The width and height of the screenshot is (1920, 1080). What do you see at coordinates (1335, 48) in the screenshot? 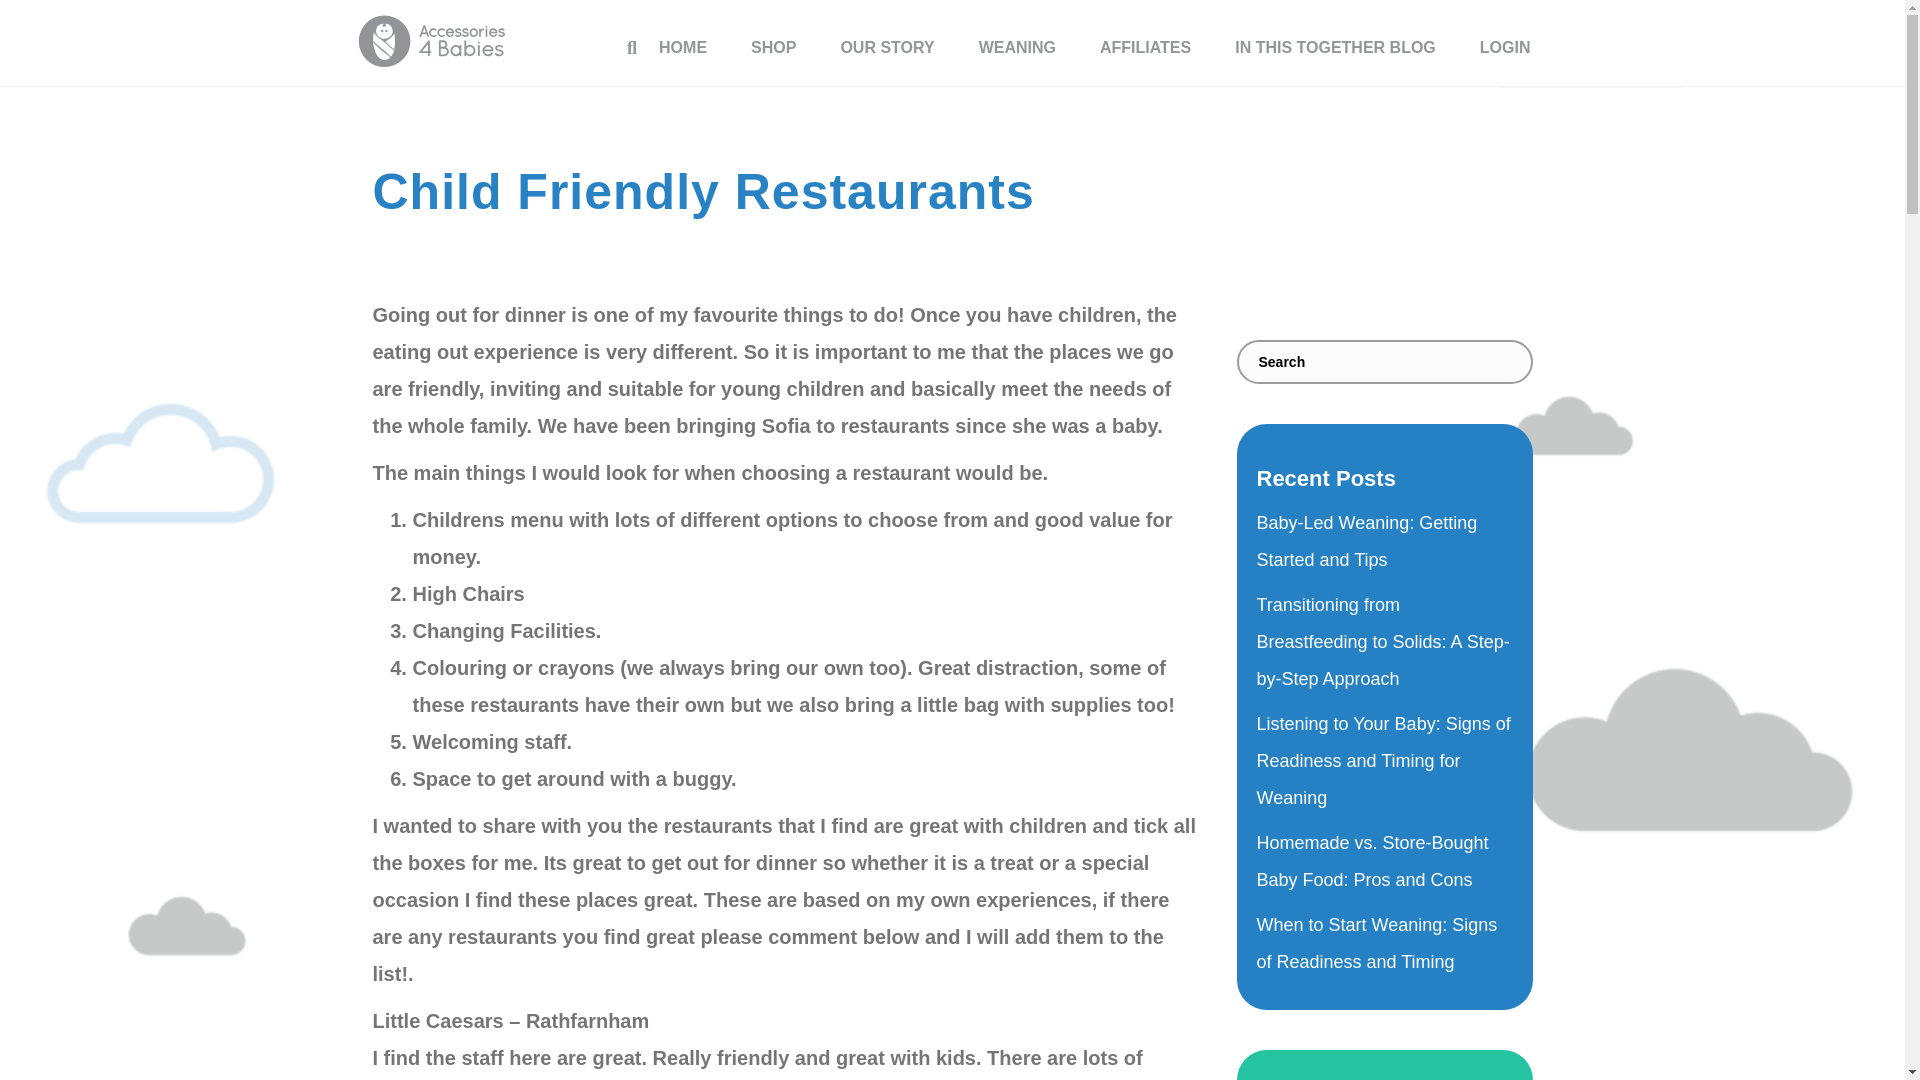
I see `IN THIS TOGETHER BLOG` at bounding box center [1335, 48].